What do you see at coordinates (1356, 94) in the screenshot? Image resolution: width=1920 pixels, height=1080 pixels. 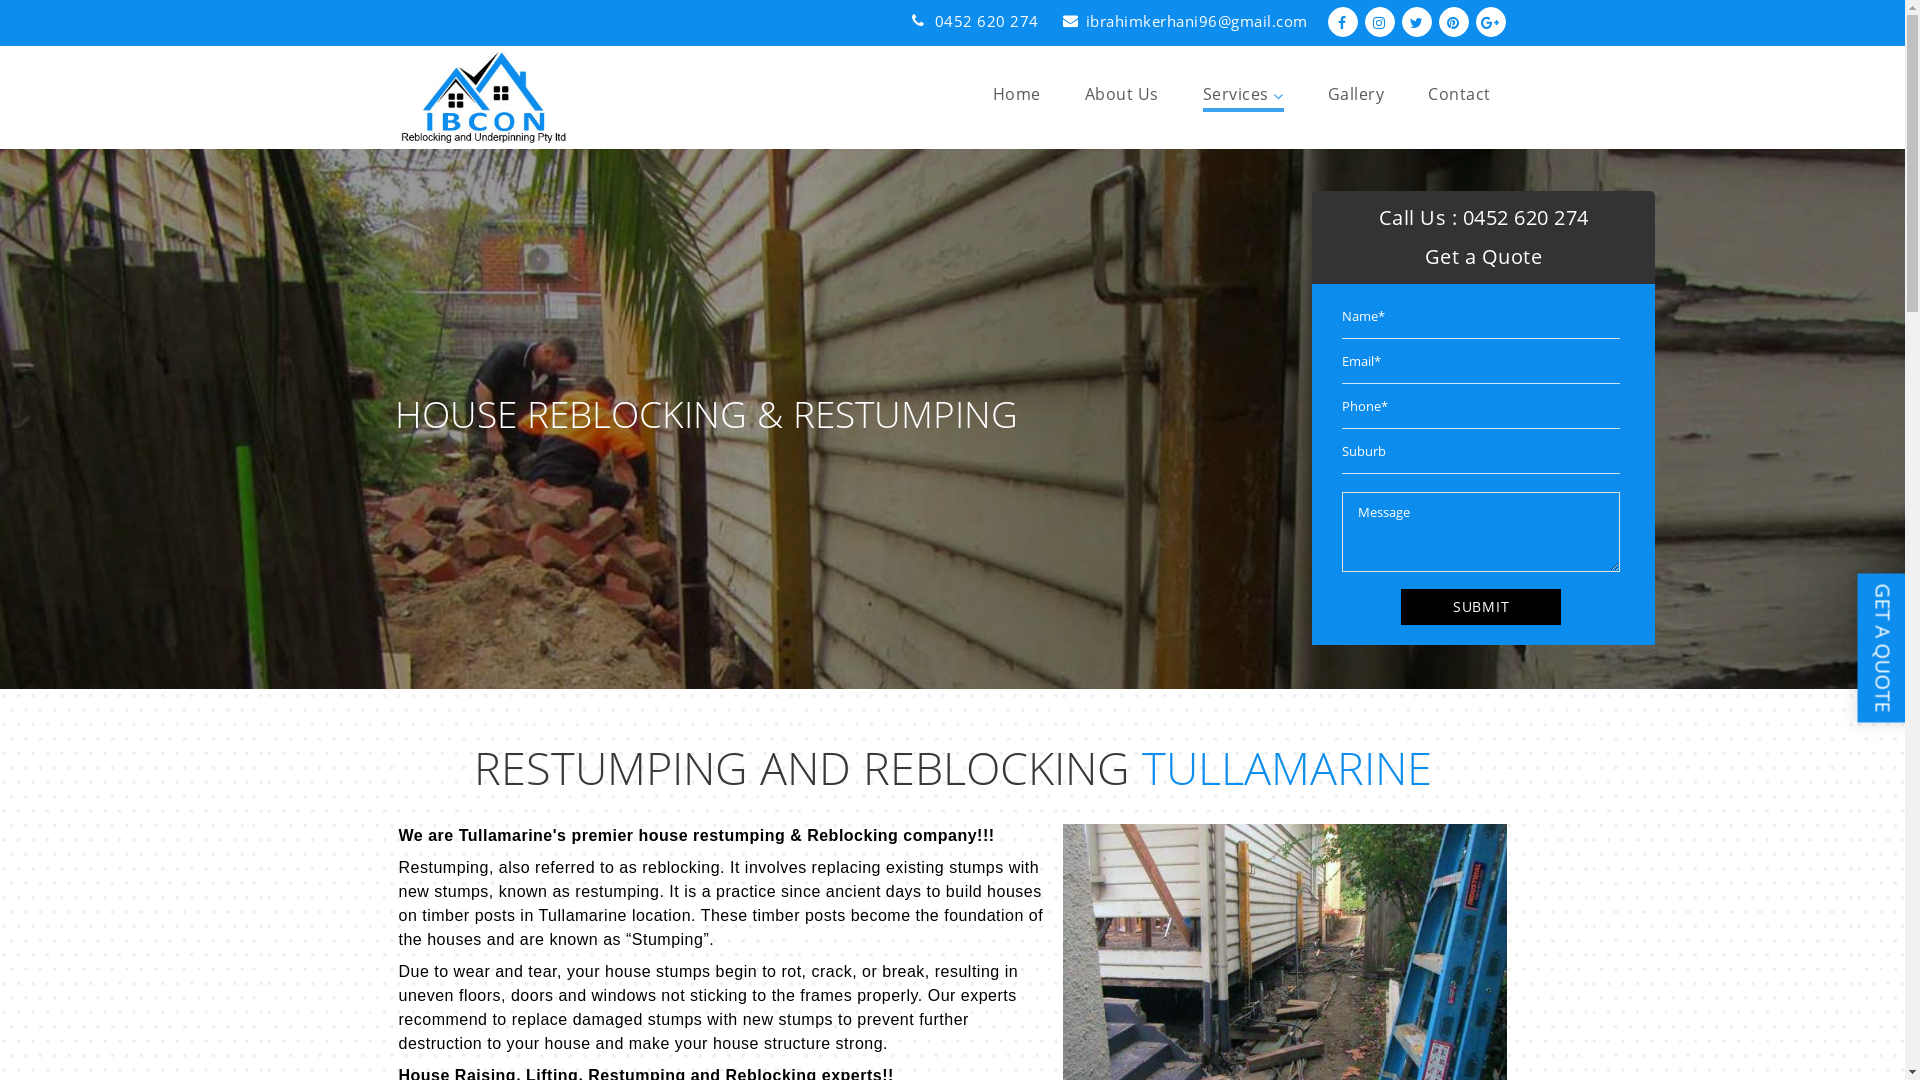 I see `Gallery` at bounding box center [1356, 94].